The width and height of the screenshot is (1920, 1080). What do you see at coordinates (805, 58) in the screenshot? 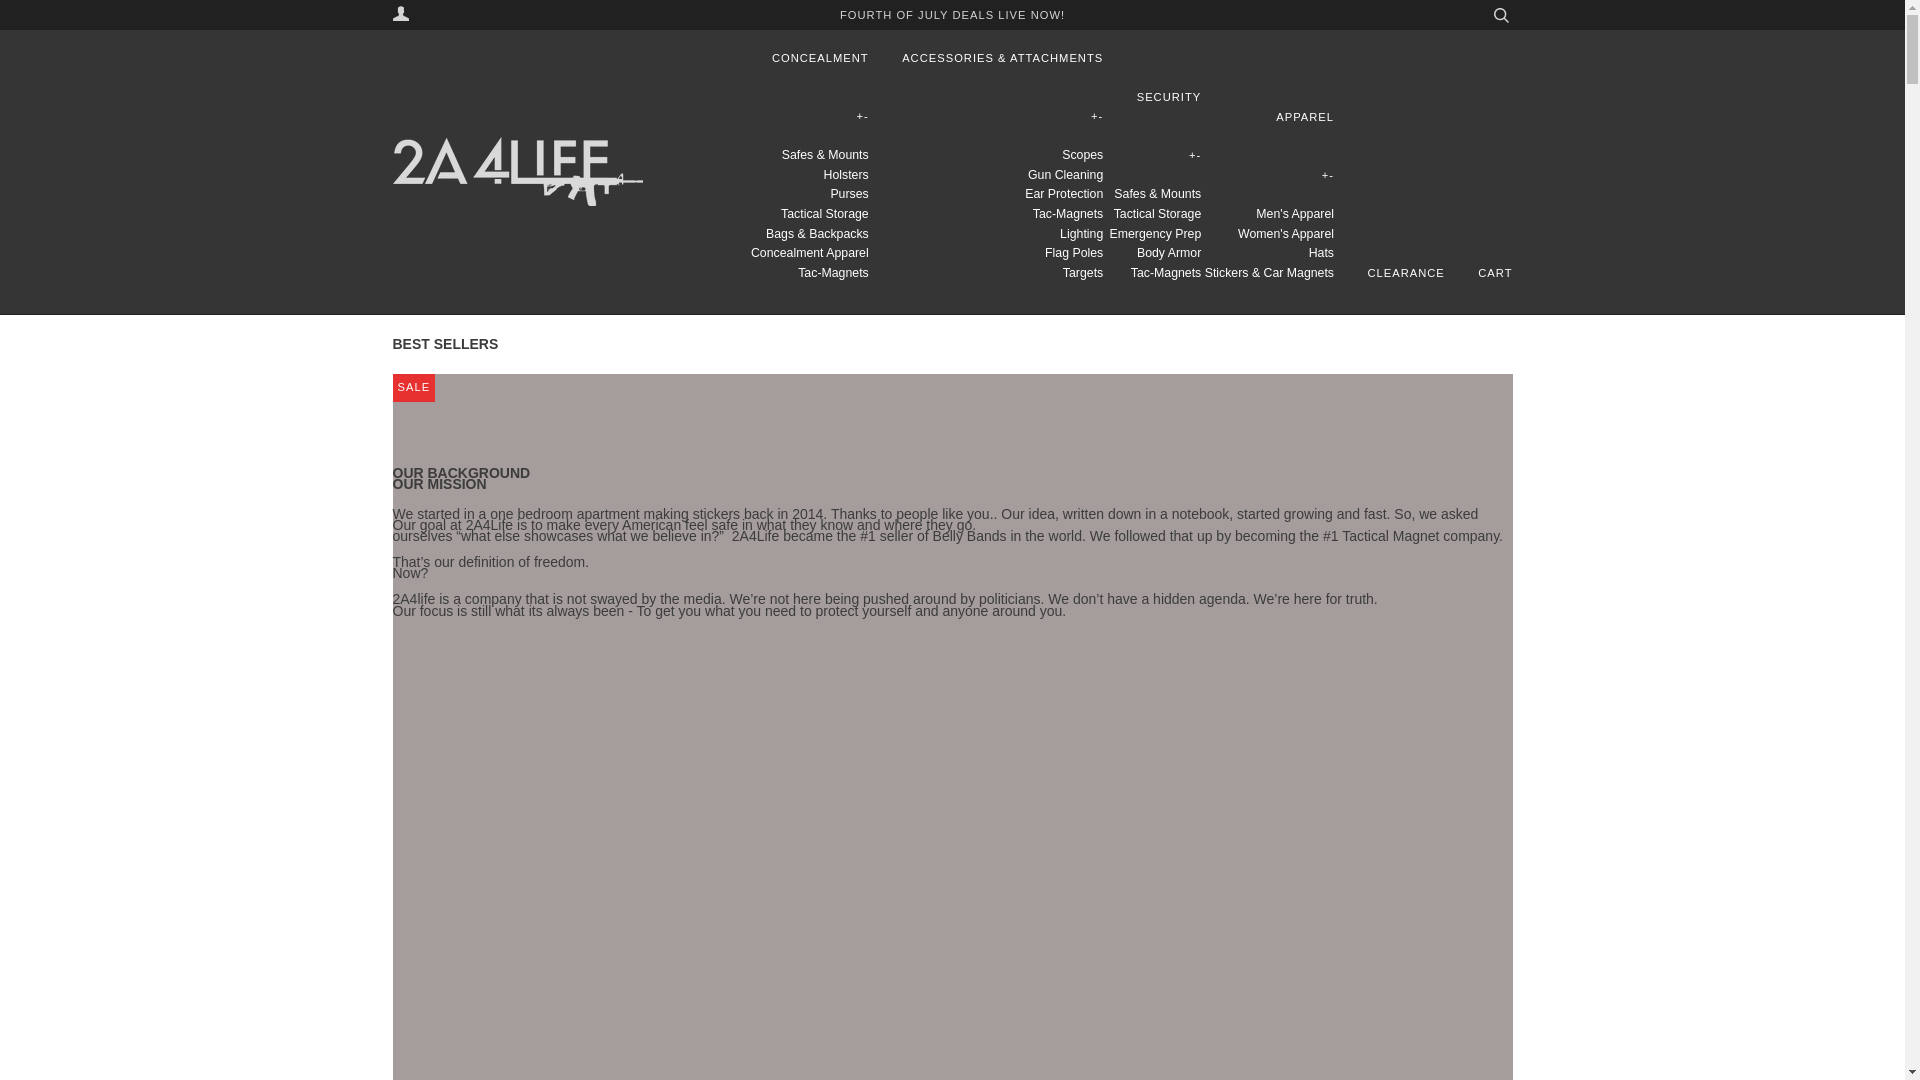
I see `CONCEALMENT` at bounding box center [805, 58].